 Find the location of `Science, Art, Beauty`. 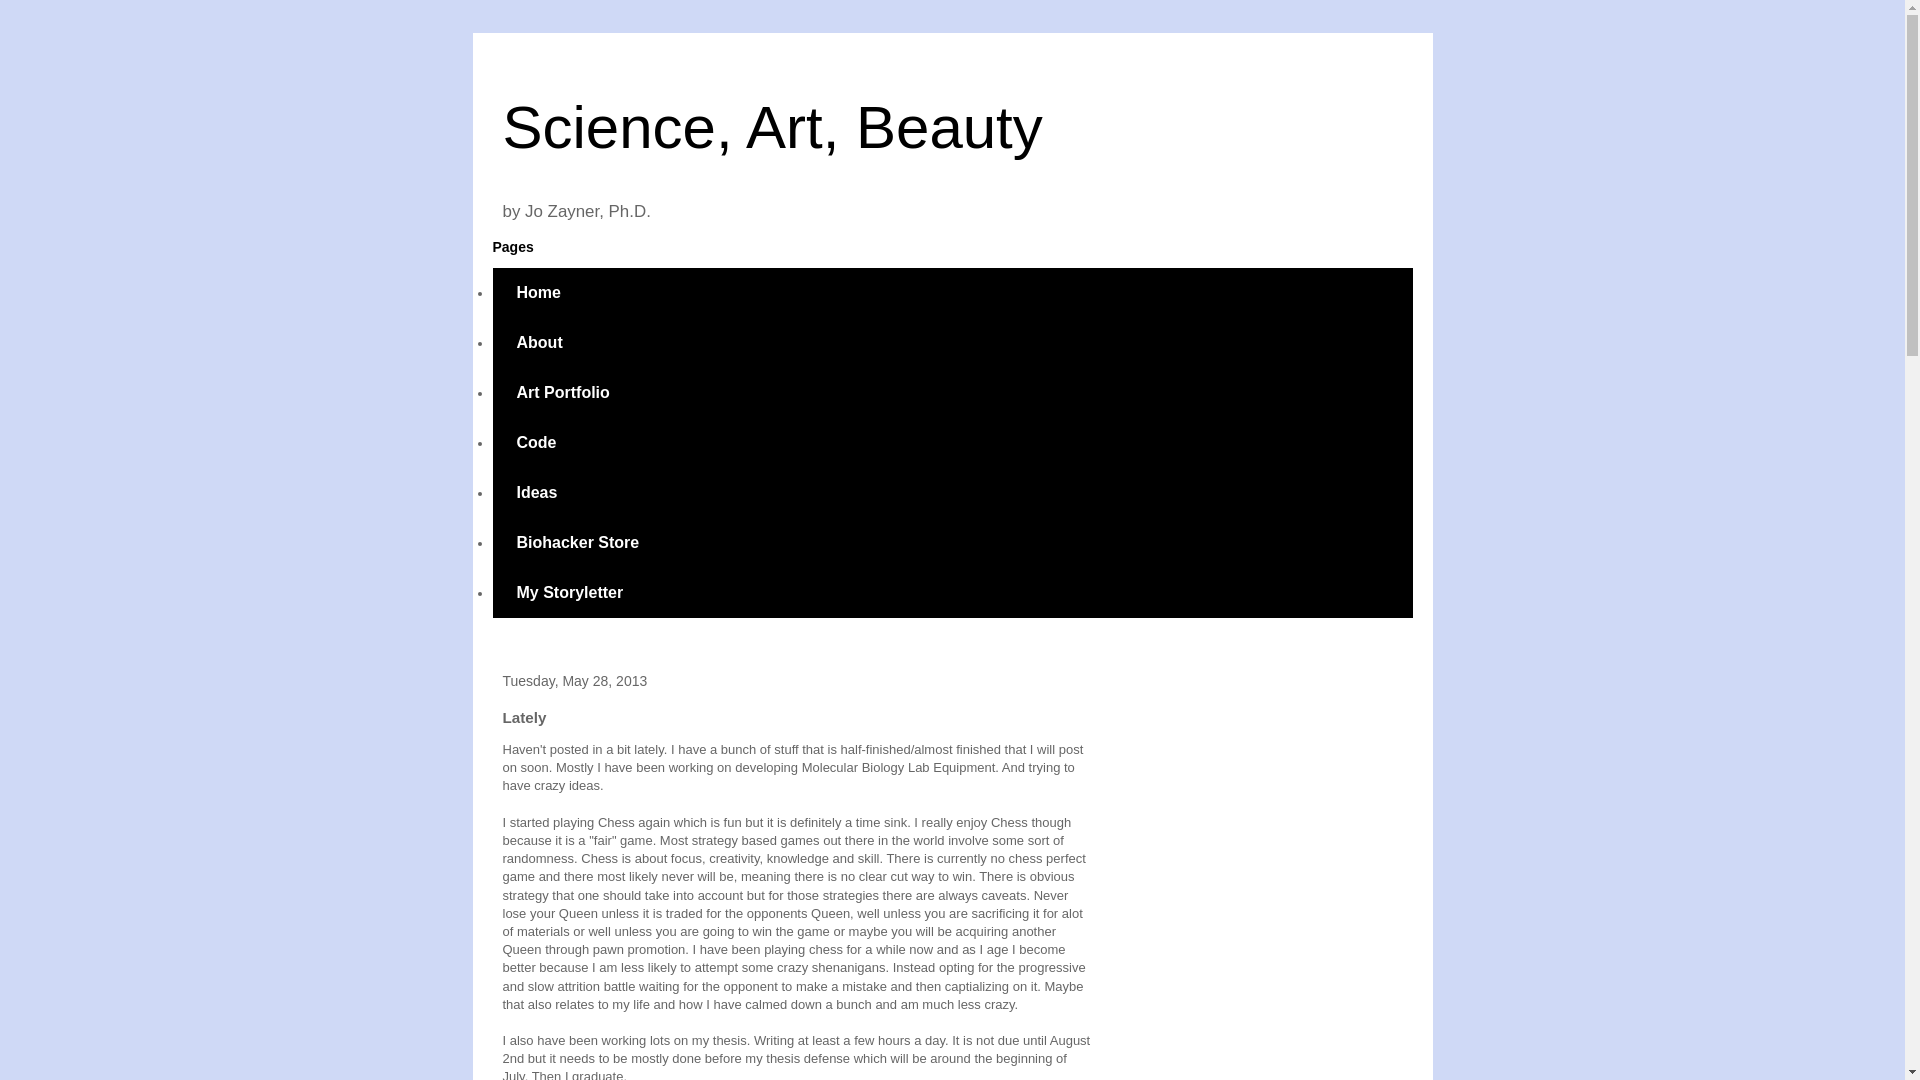

Science, Art, Beauty is located at coordinates (772, 126).